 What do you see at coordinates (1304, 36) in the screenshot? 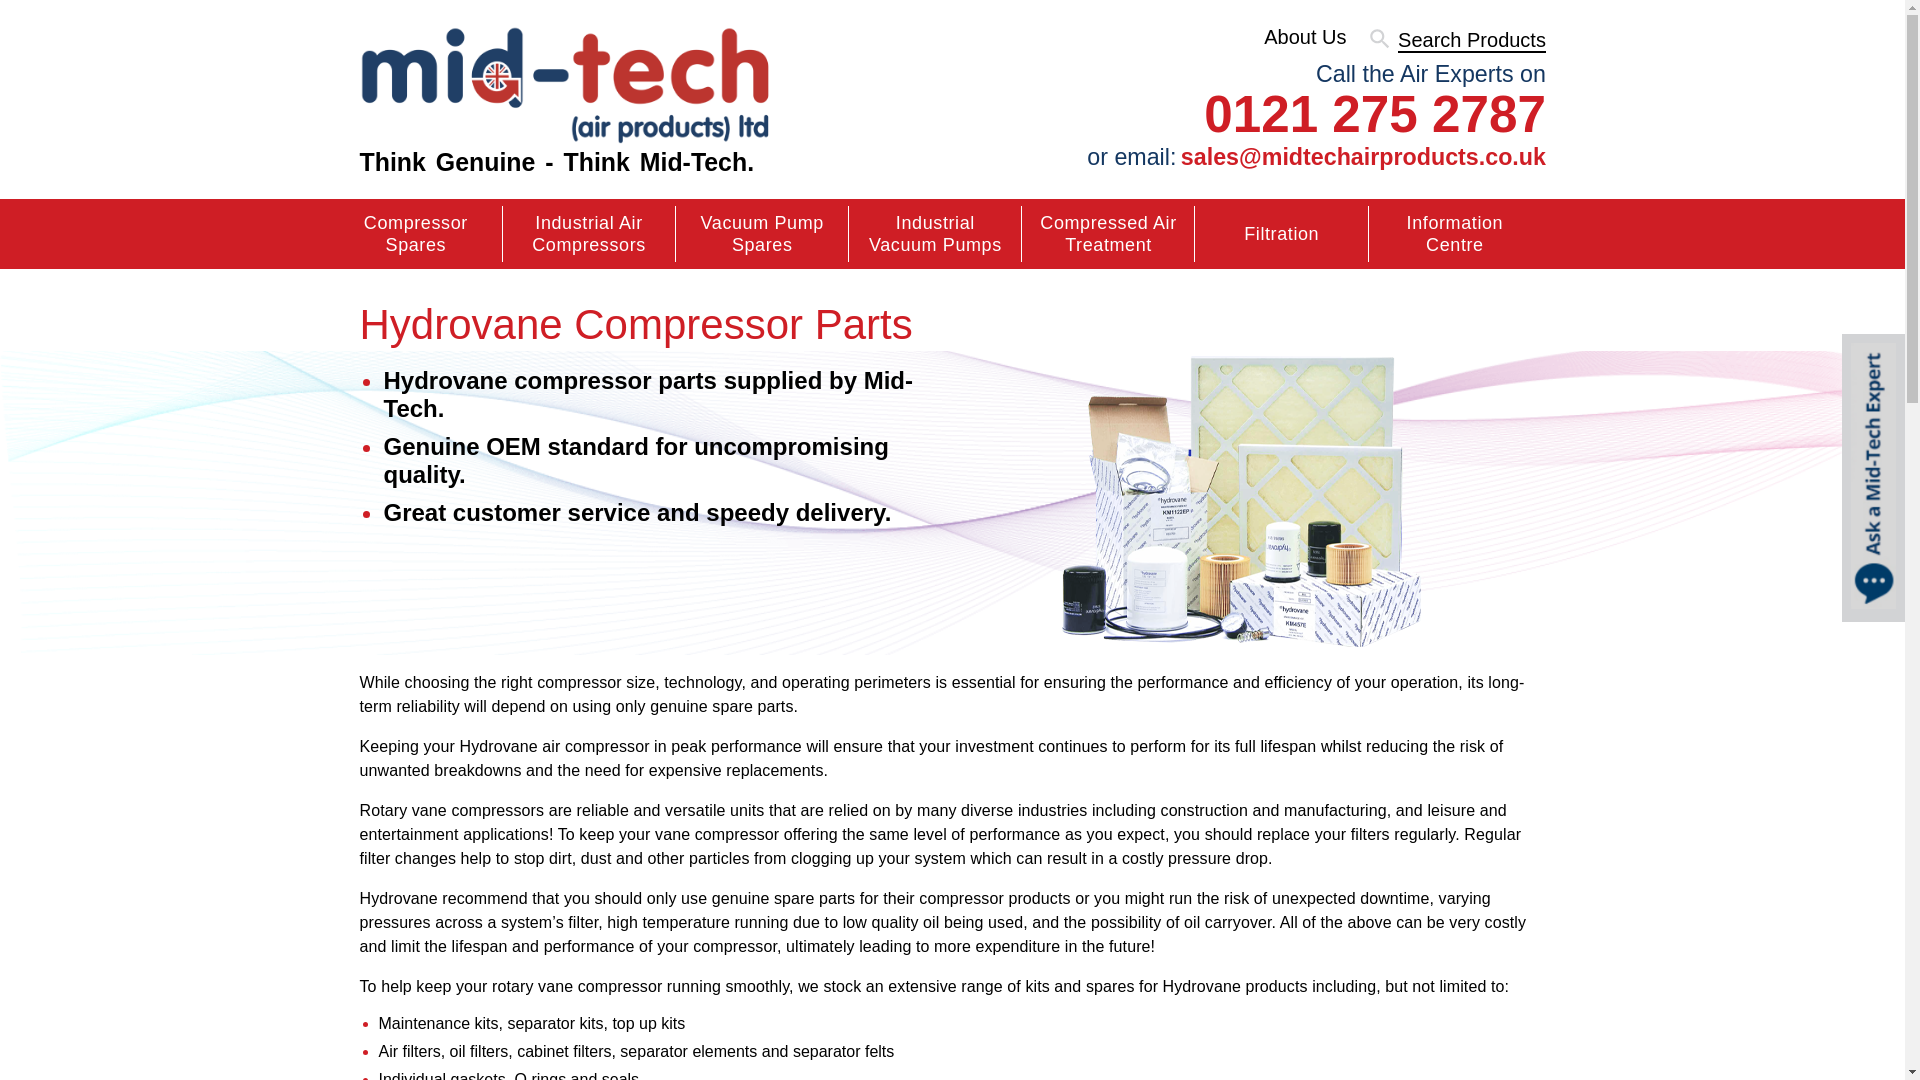
I see `About Us` at bounding box center [1304, 36].